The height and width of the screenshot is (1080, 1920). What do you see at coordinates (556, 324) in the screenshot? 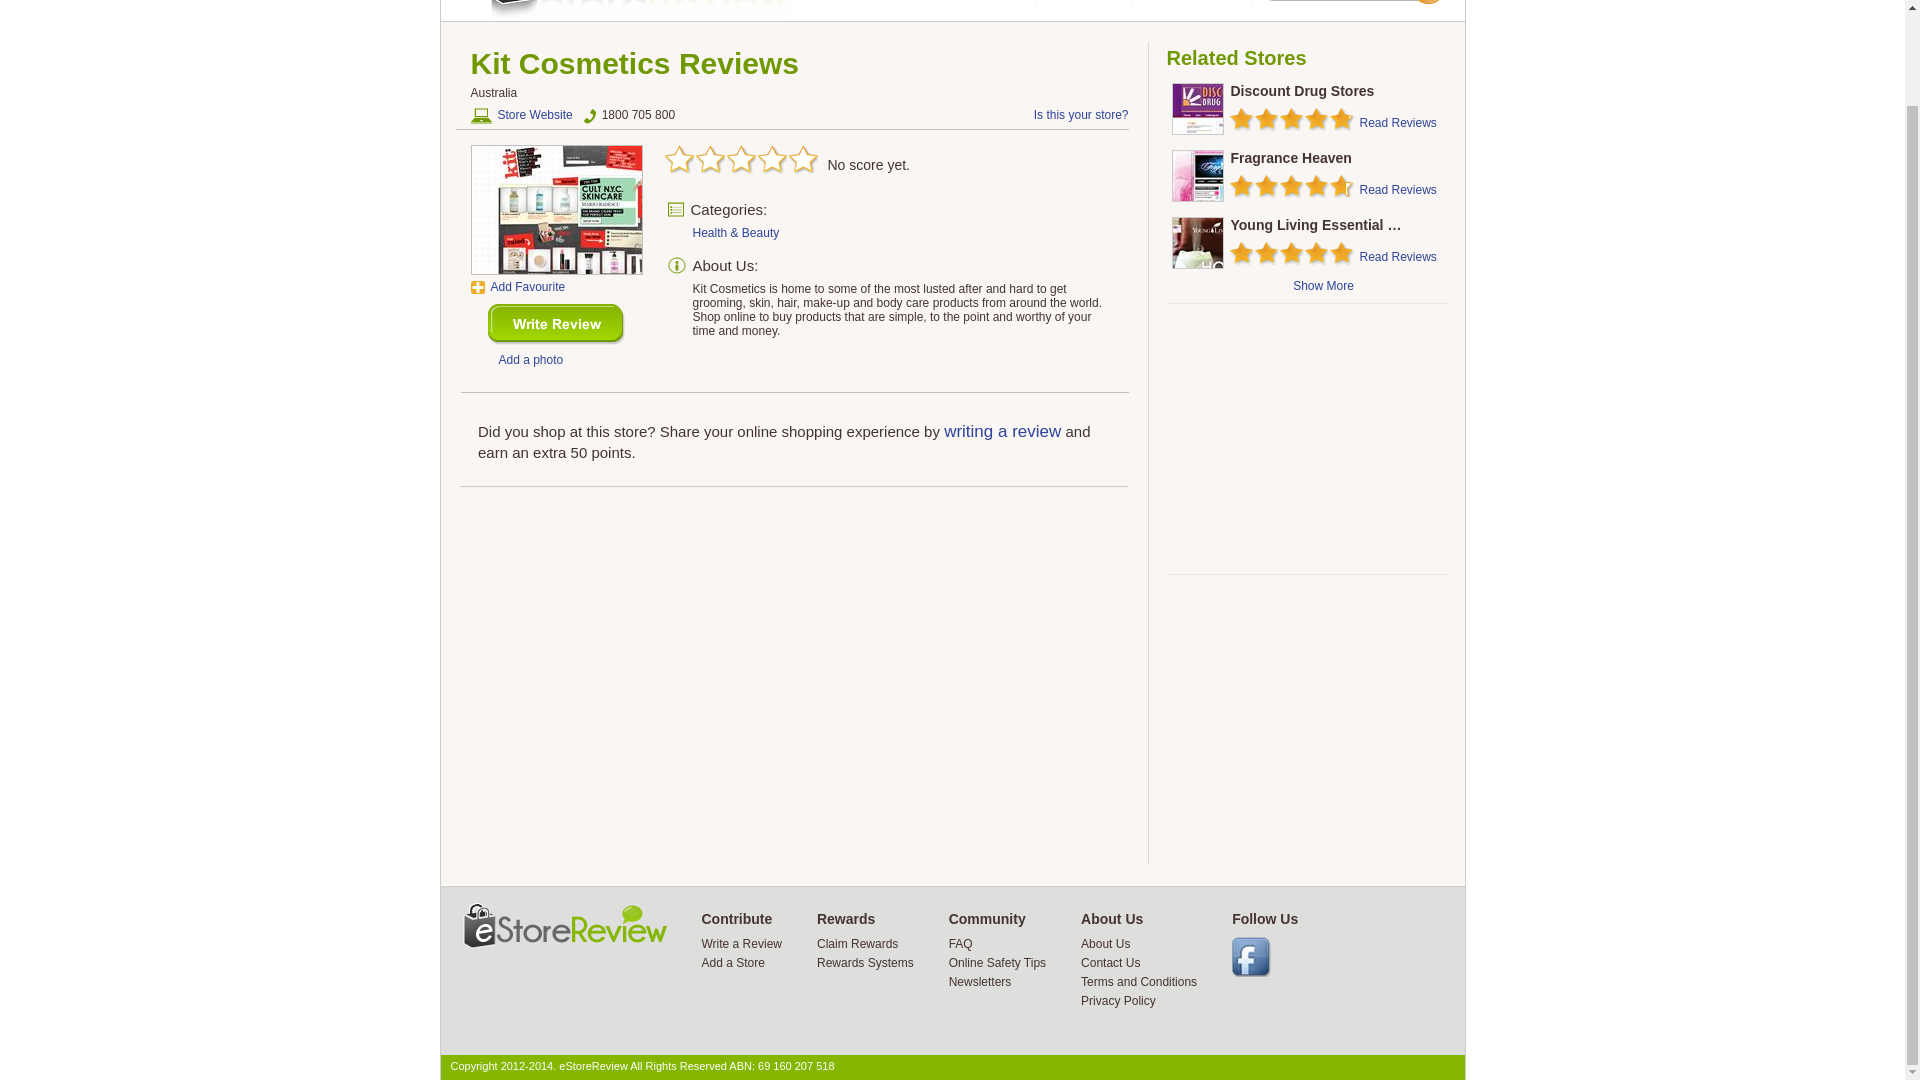
I see `New Review` at bounding box center [556, 324].